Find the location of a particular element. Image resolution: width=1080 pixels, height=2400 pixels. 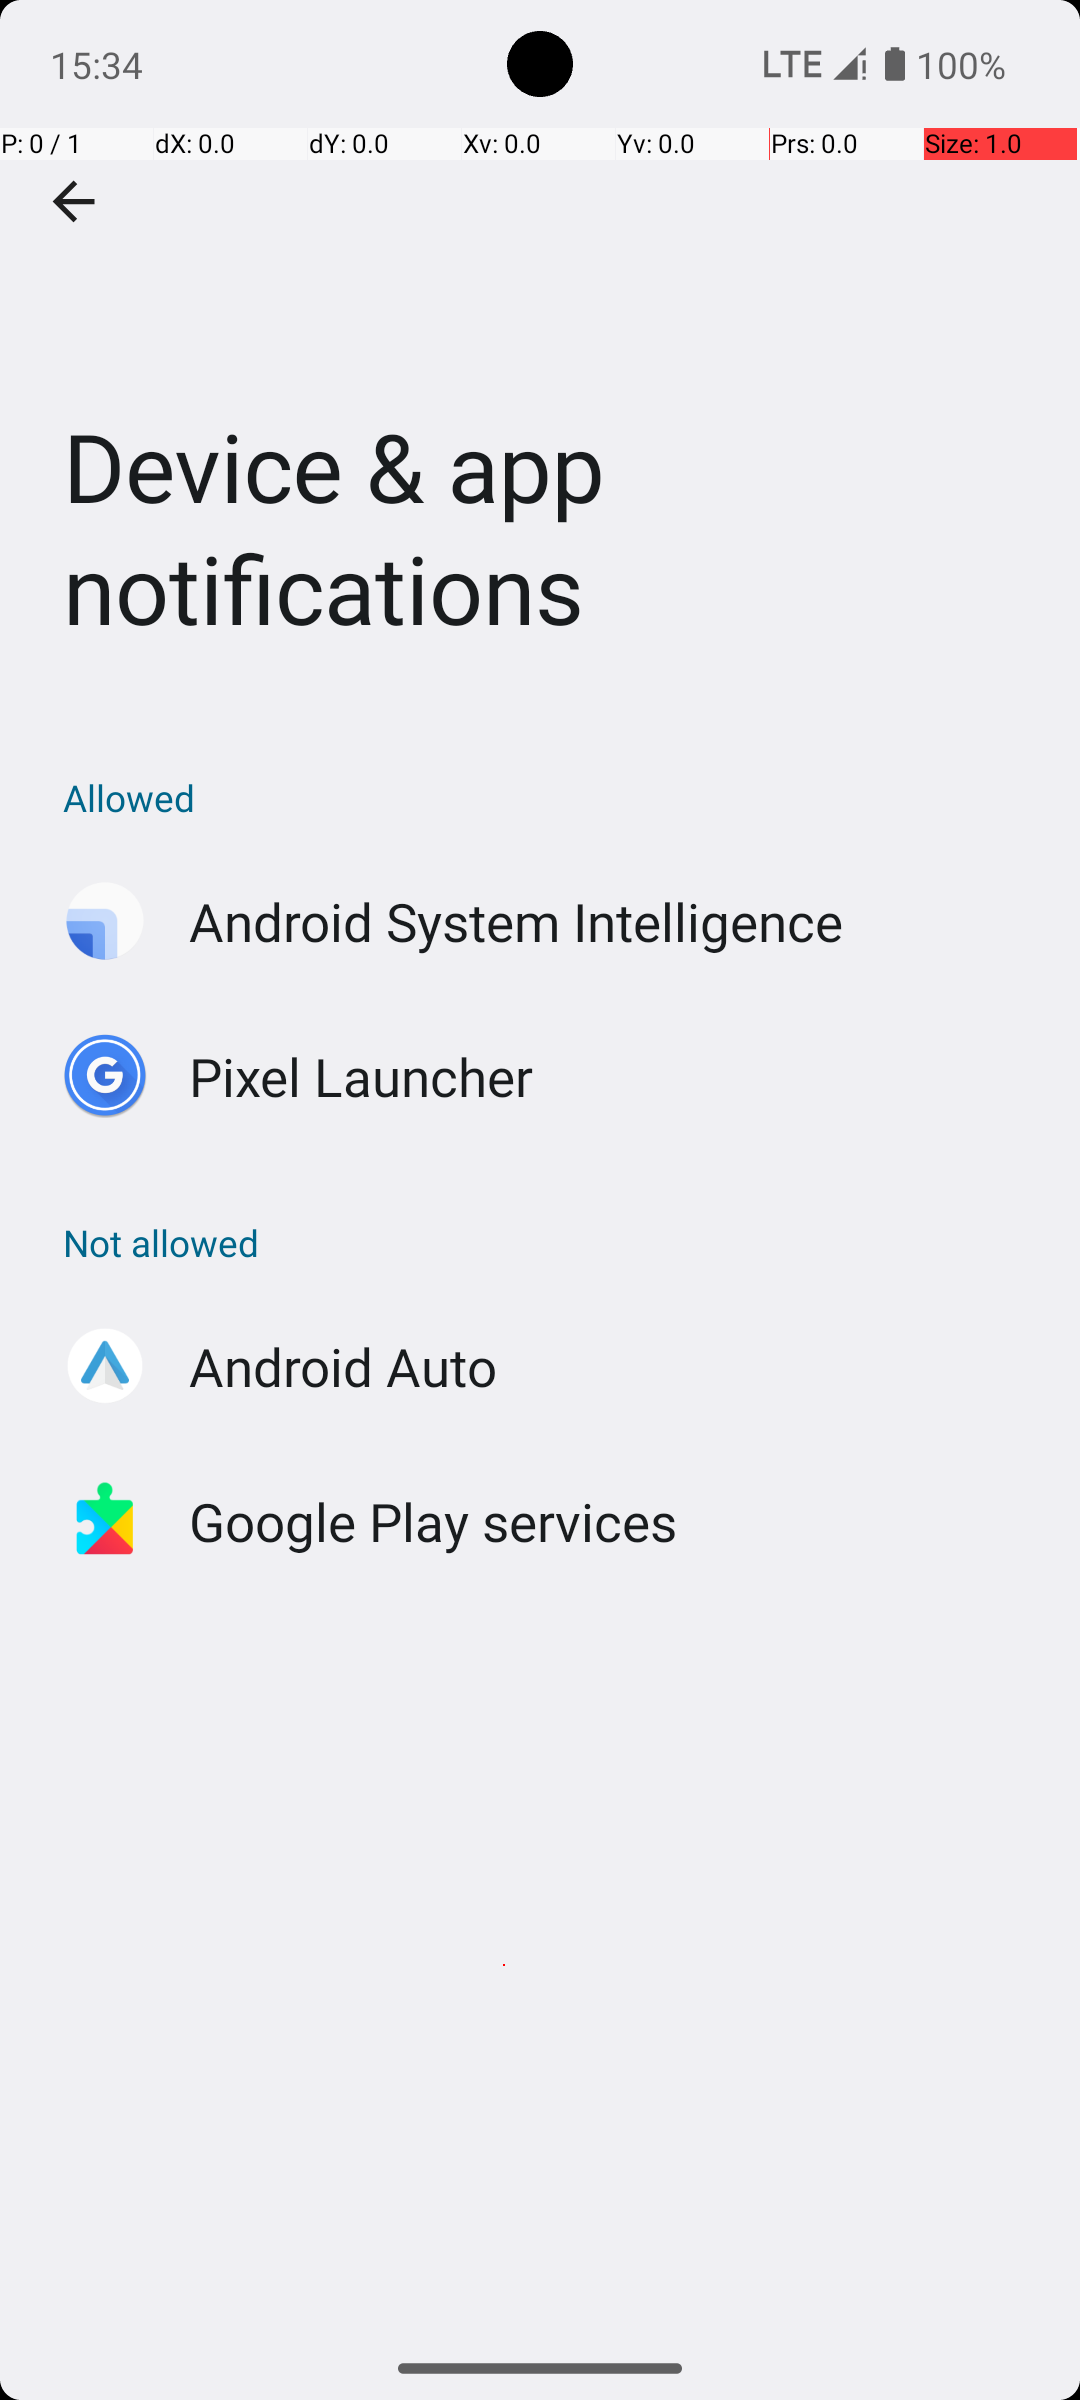

Google Play services is located at coordinates (434, 1522).